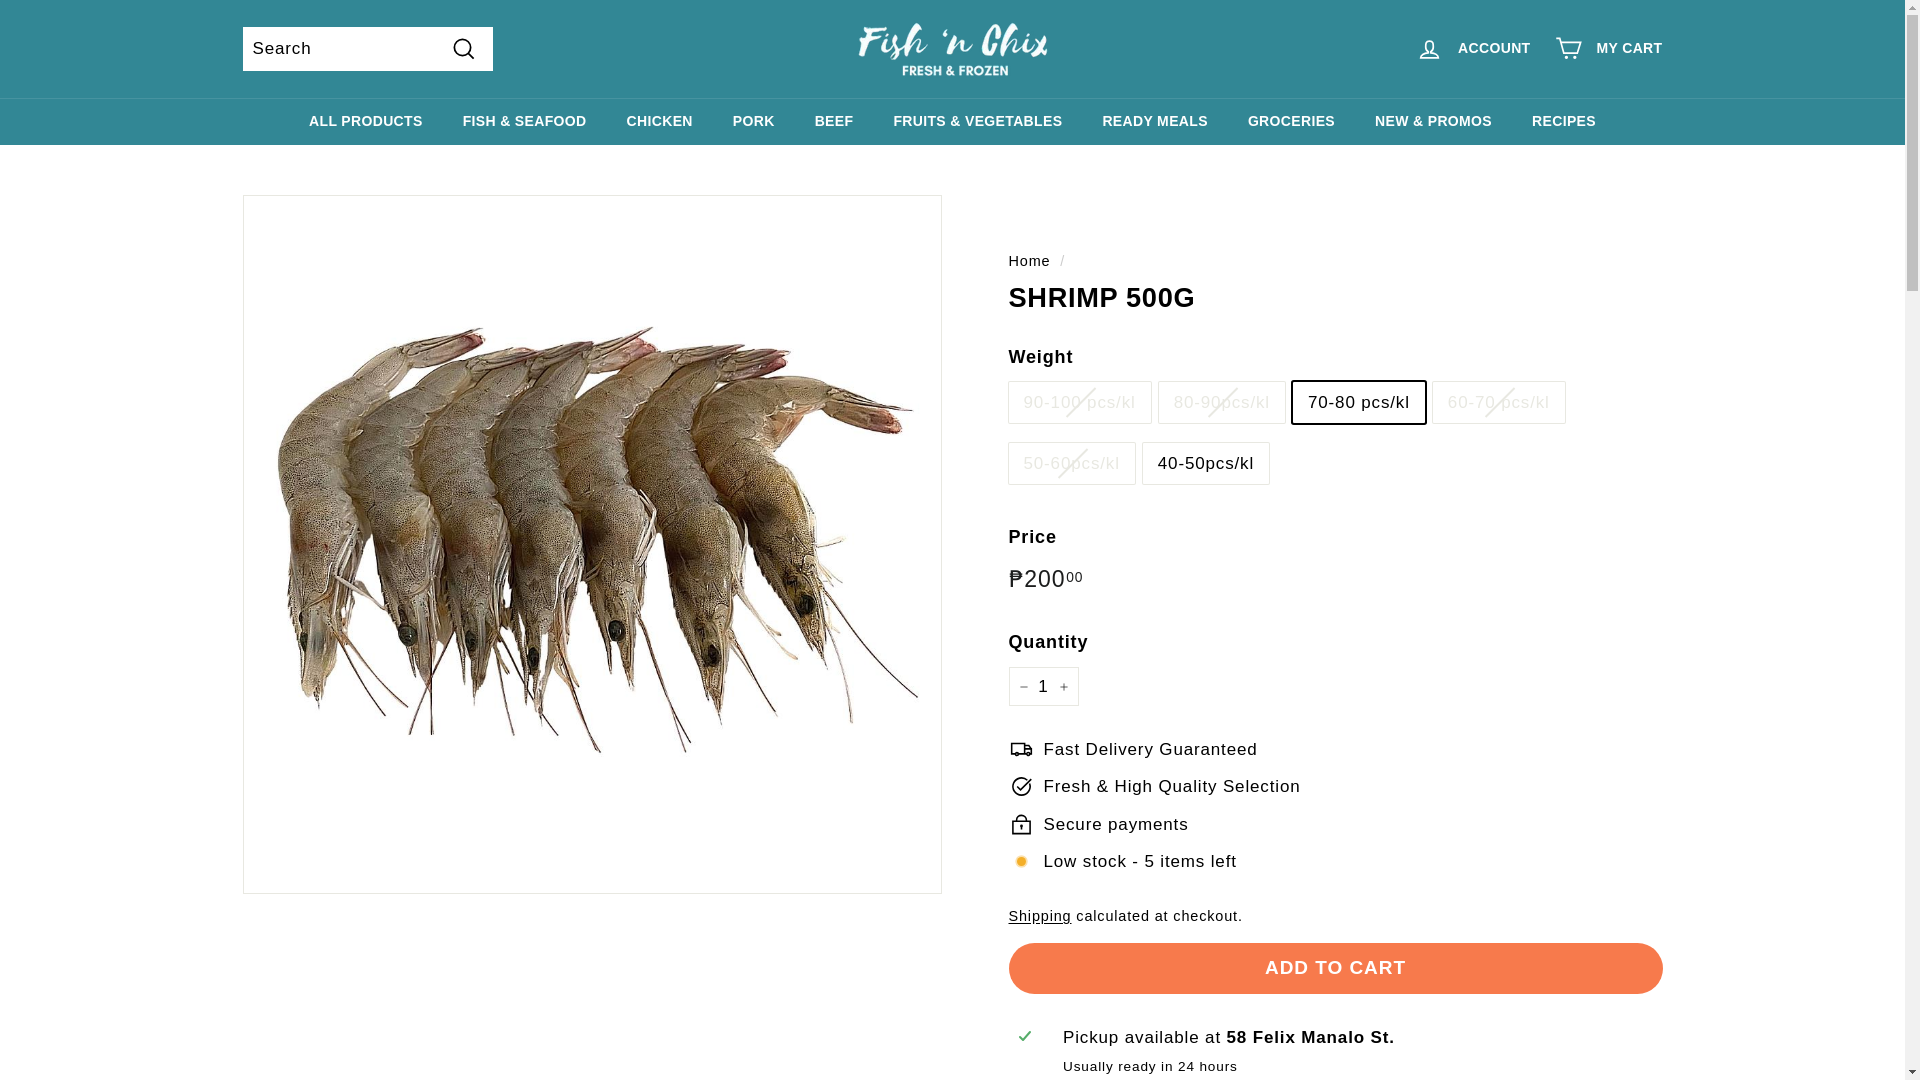  I want to click on READY MEALS, so click(1155, 121).